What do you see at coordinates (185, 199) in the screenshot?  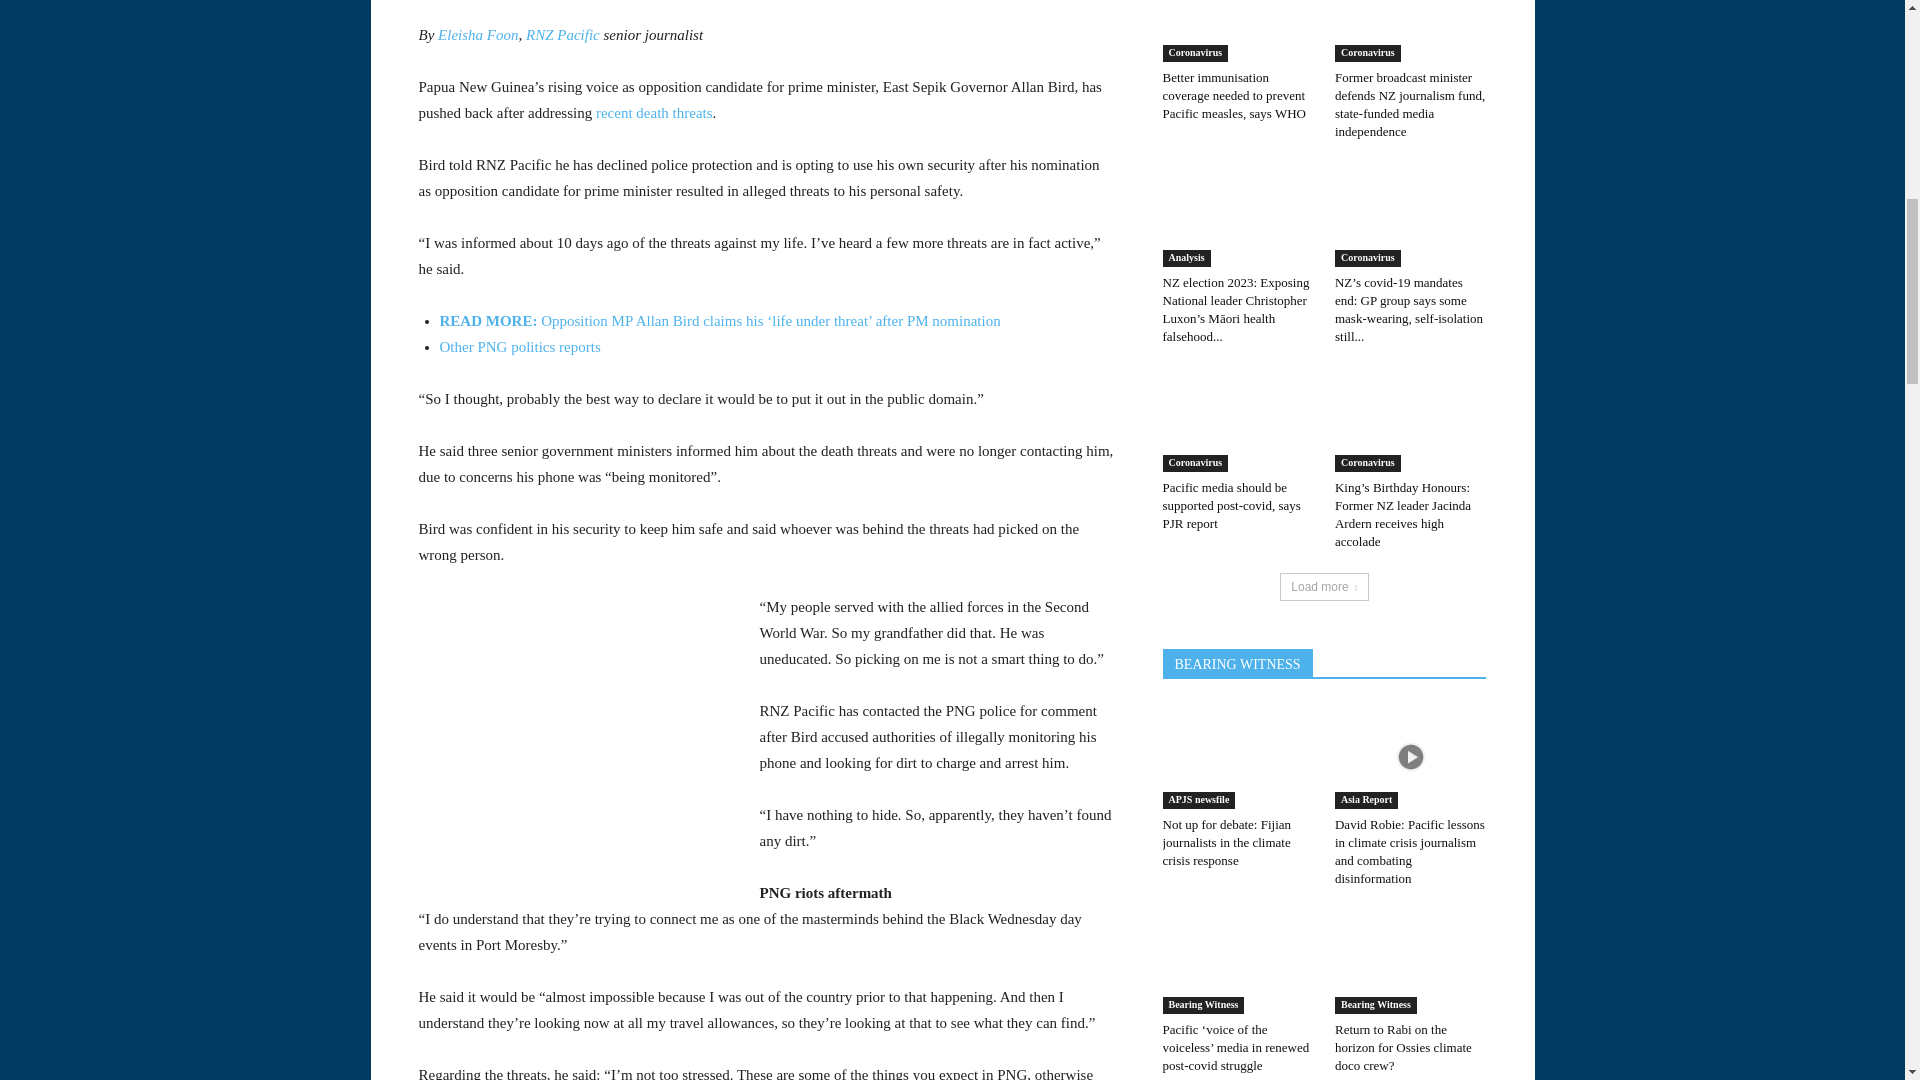 I see `Asia Report` at bounding box center [185, 199].